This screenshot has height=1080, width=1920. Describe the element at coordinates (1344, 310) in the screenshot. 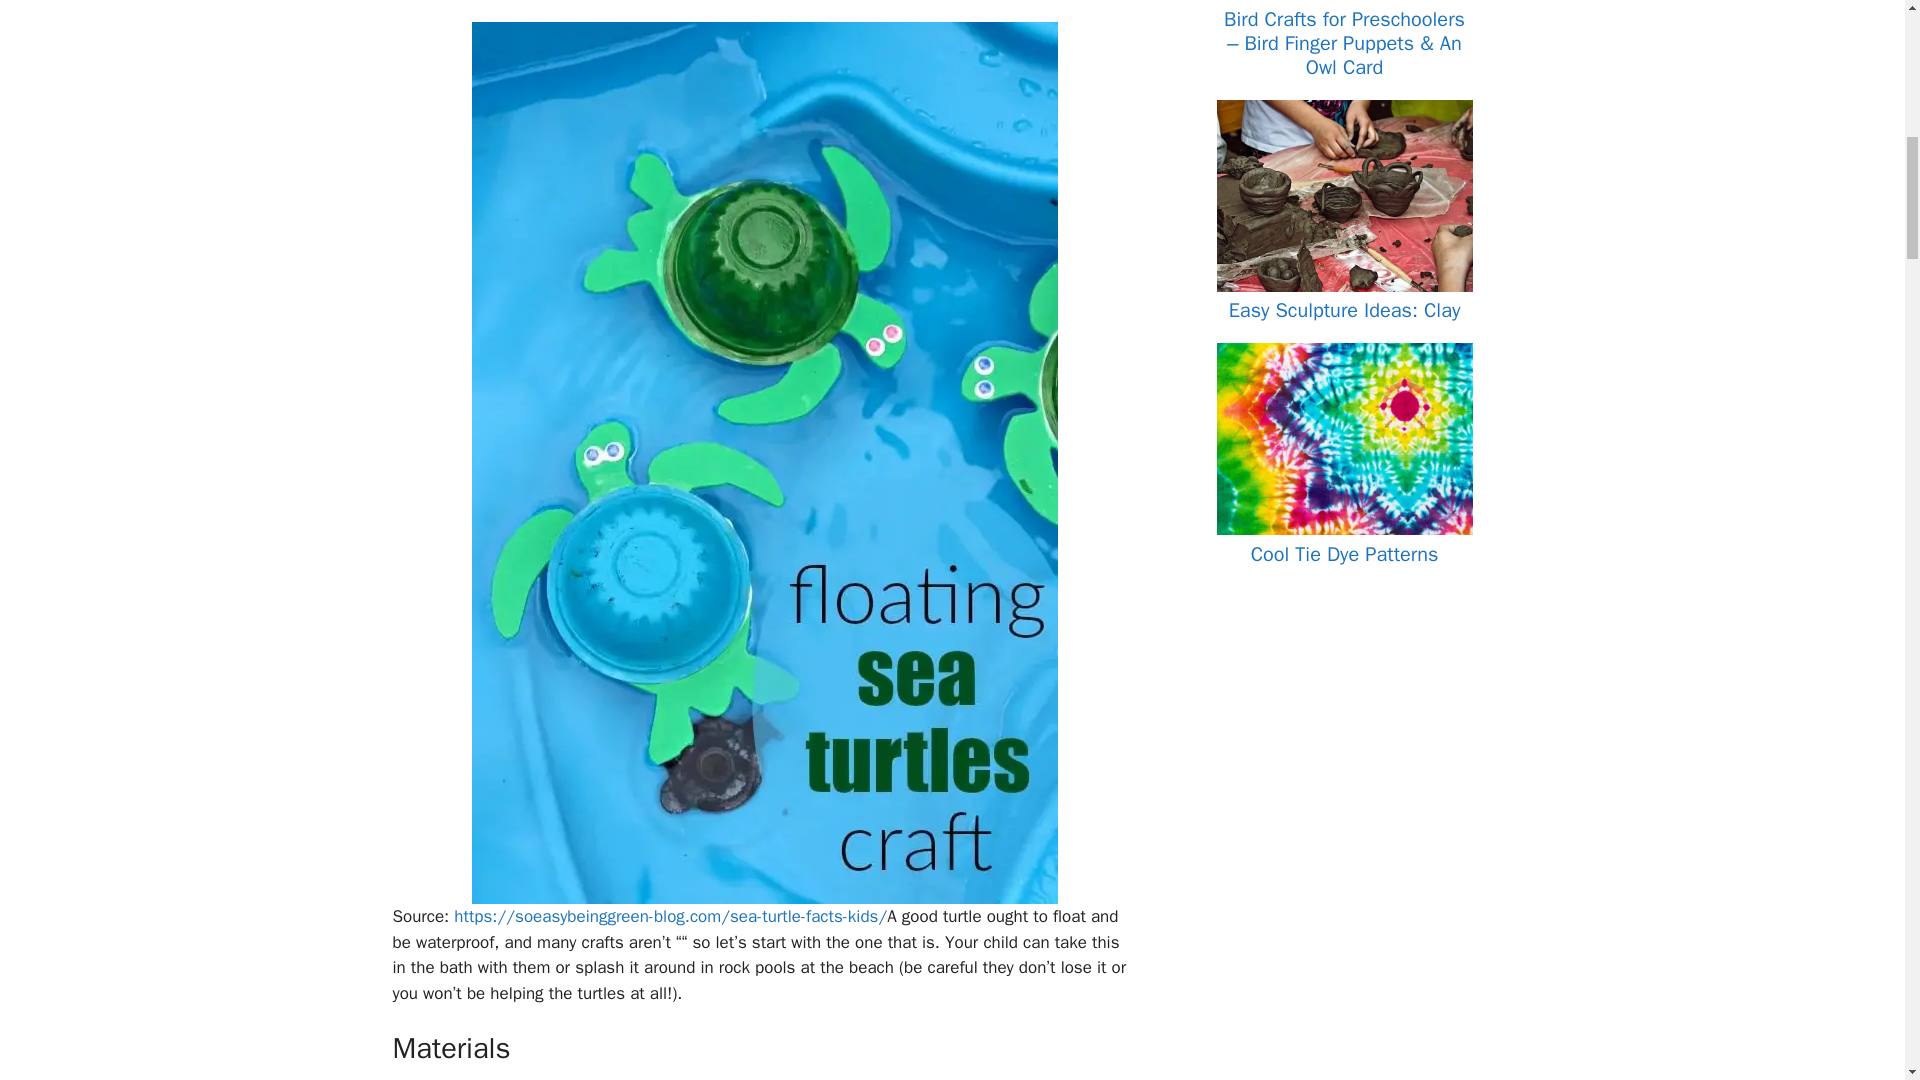

I see `Easy Sculpture Ideas: Clay` at that location.